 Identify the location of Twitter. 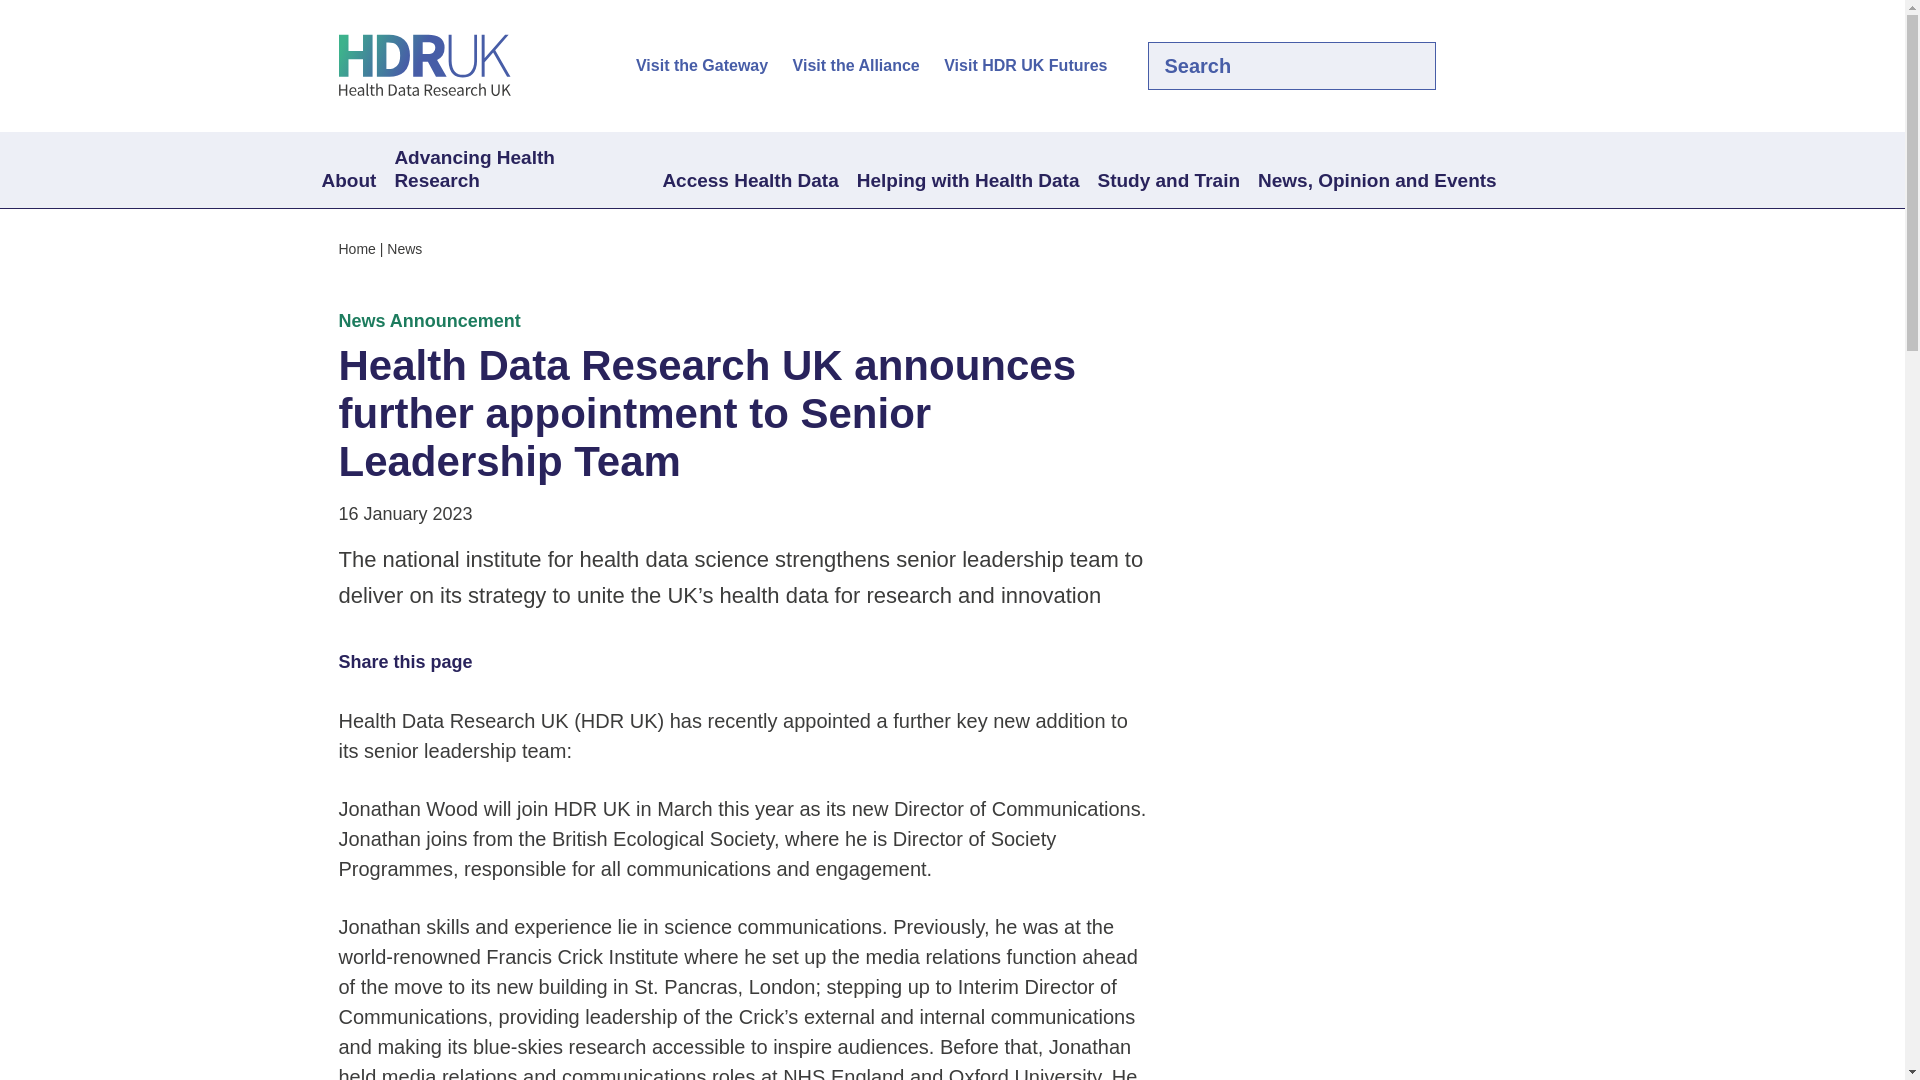
(1486, 66).